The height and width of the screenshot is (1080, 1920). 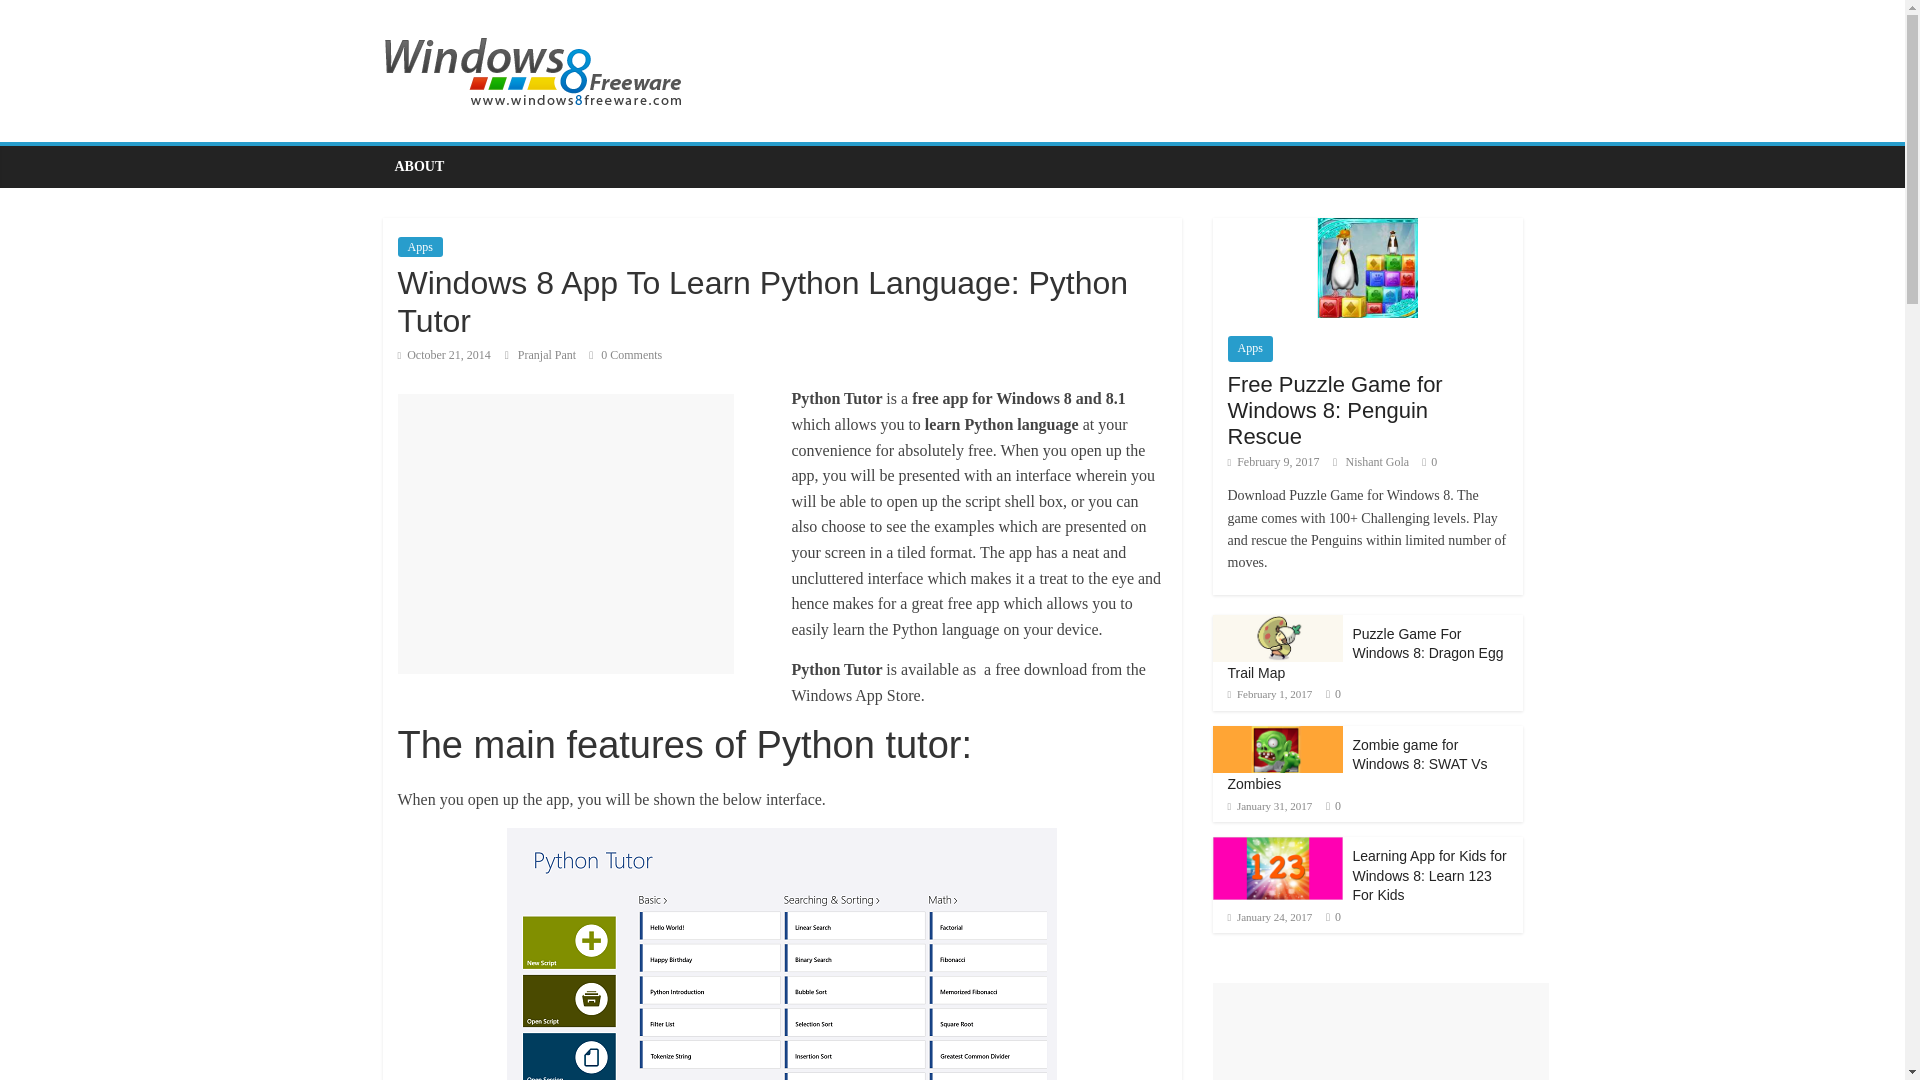 I want to click on February 9, 2017, so click(x=1274, y=461).